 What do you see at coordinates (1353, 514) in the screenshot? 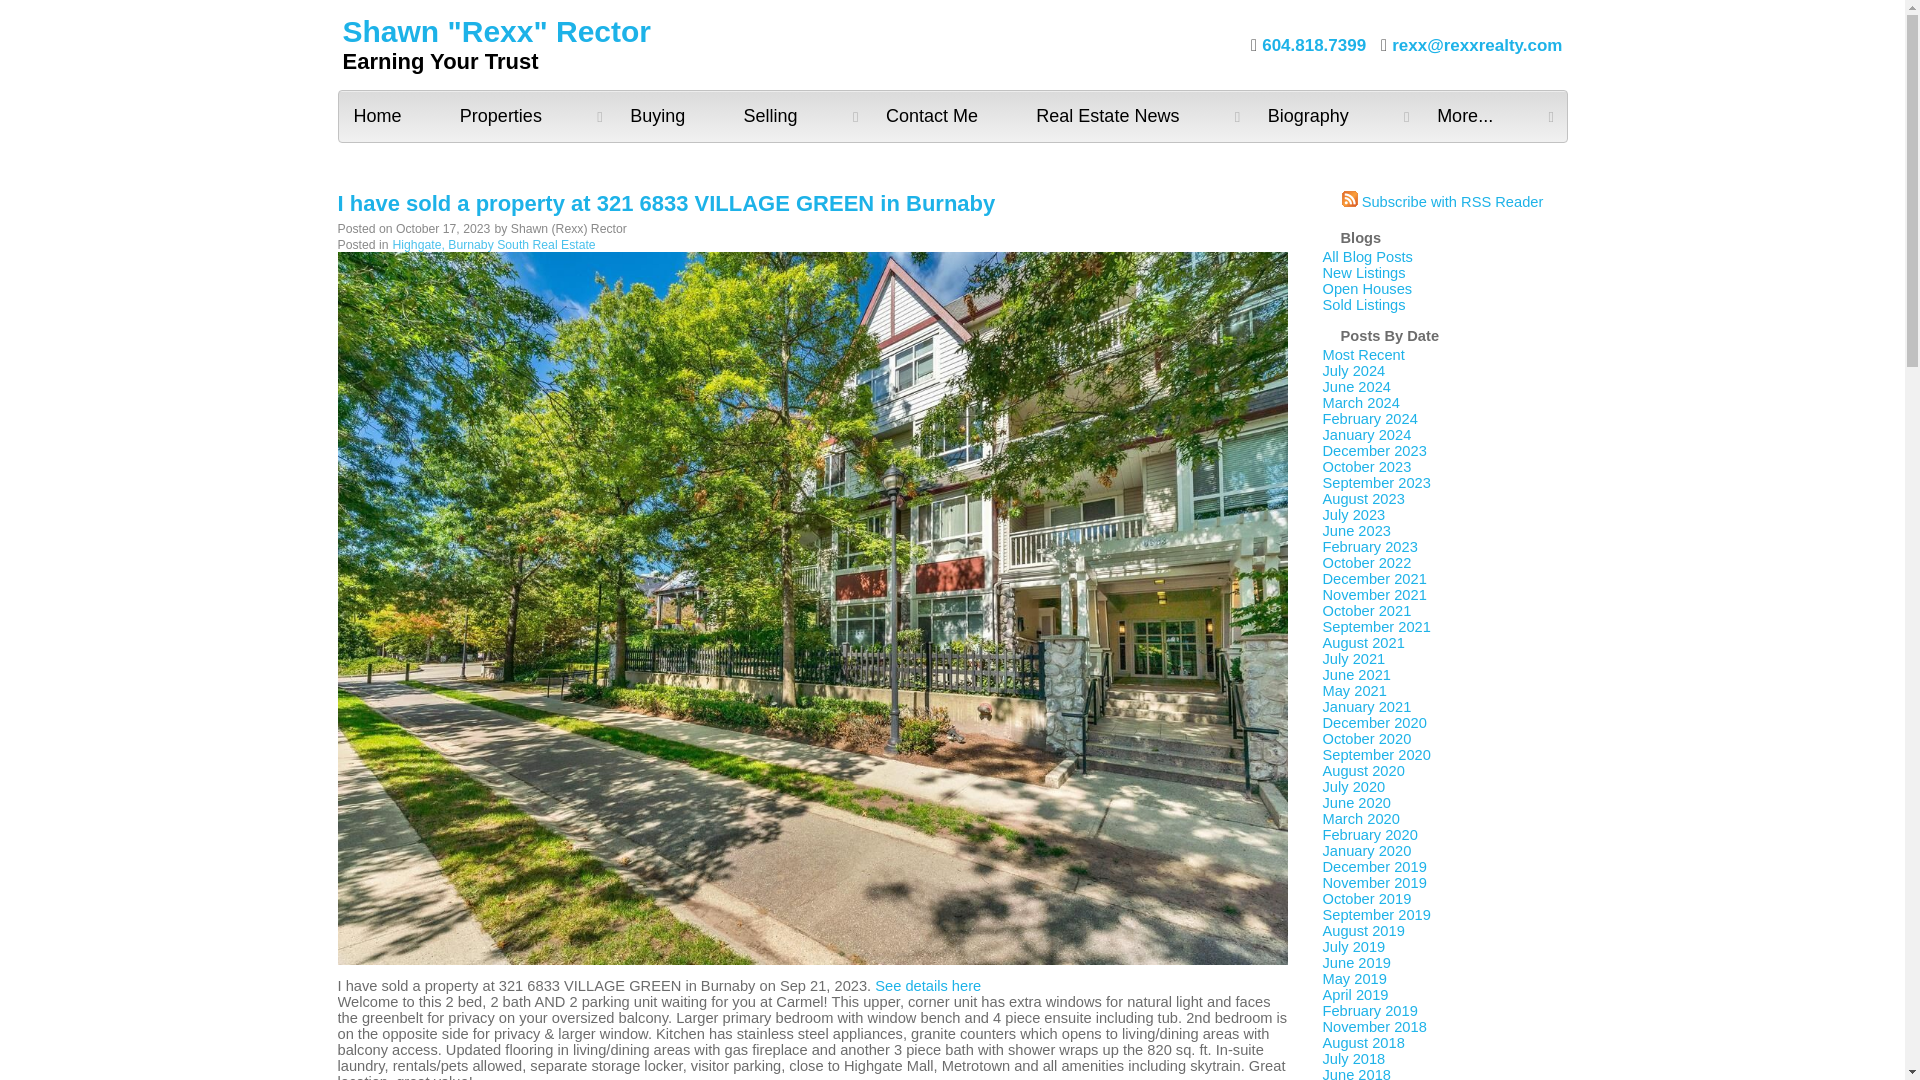
I see `July 2023` at bounding box center [1353, 514].